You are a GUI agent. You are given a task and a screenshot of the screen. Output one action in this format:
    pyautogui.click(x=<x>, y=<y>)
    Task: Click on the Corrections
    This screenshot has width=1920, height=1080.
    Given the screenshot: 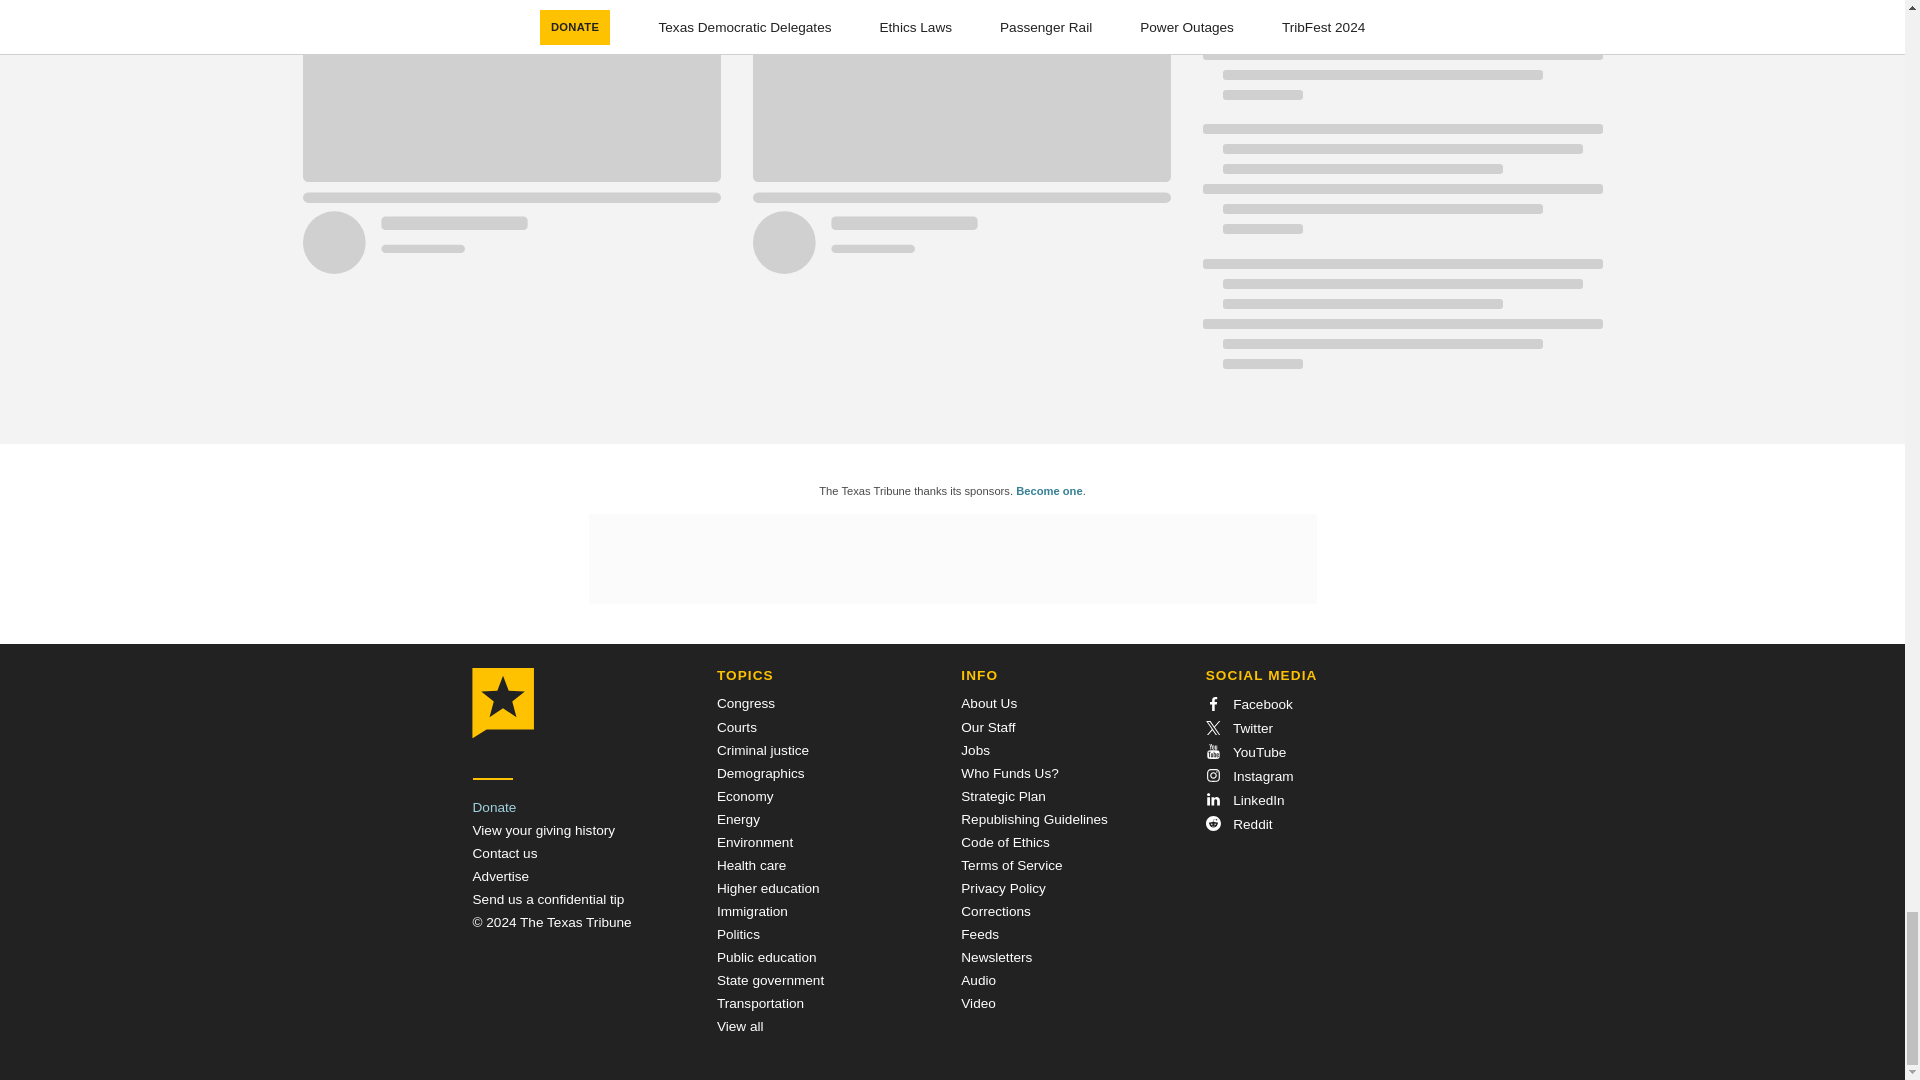 What is the action you would take?
    pyautogui.click(x=996, y=911)
    